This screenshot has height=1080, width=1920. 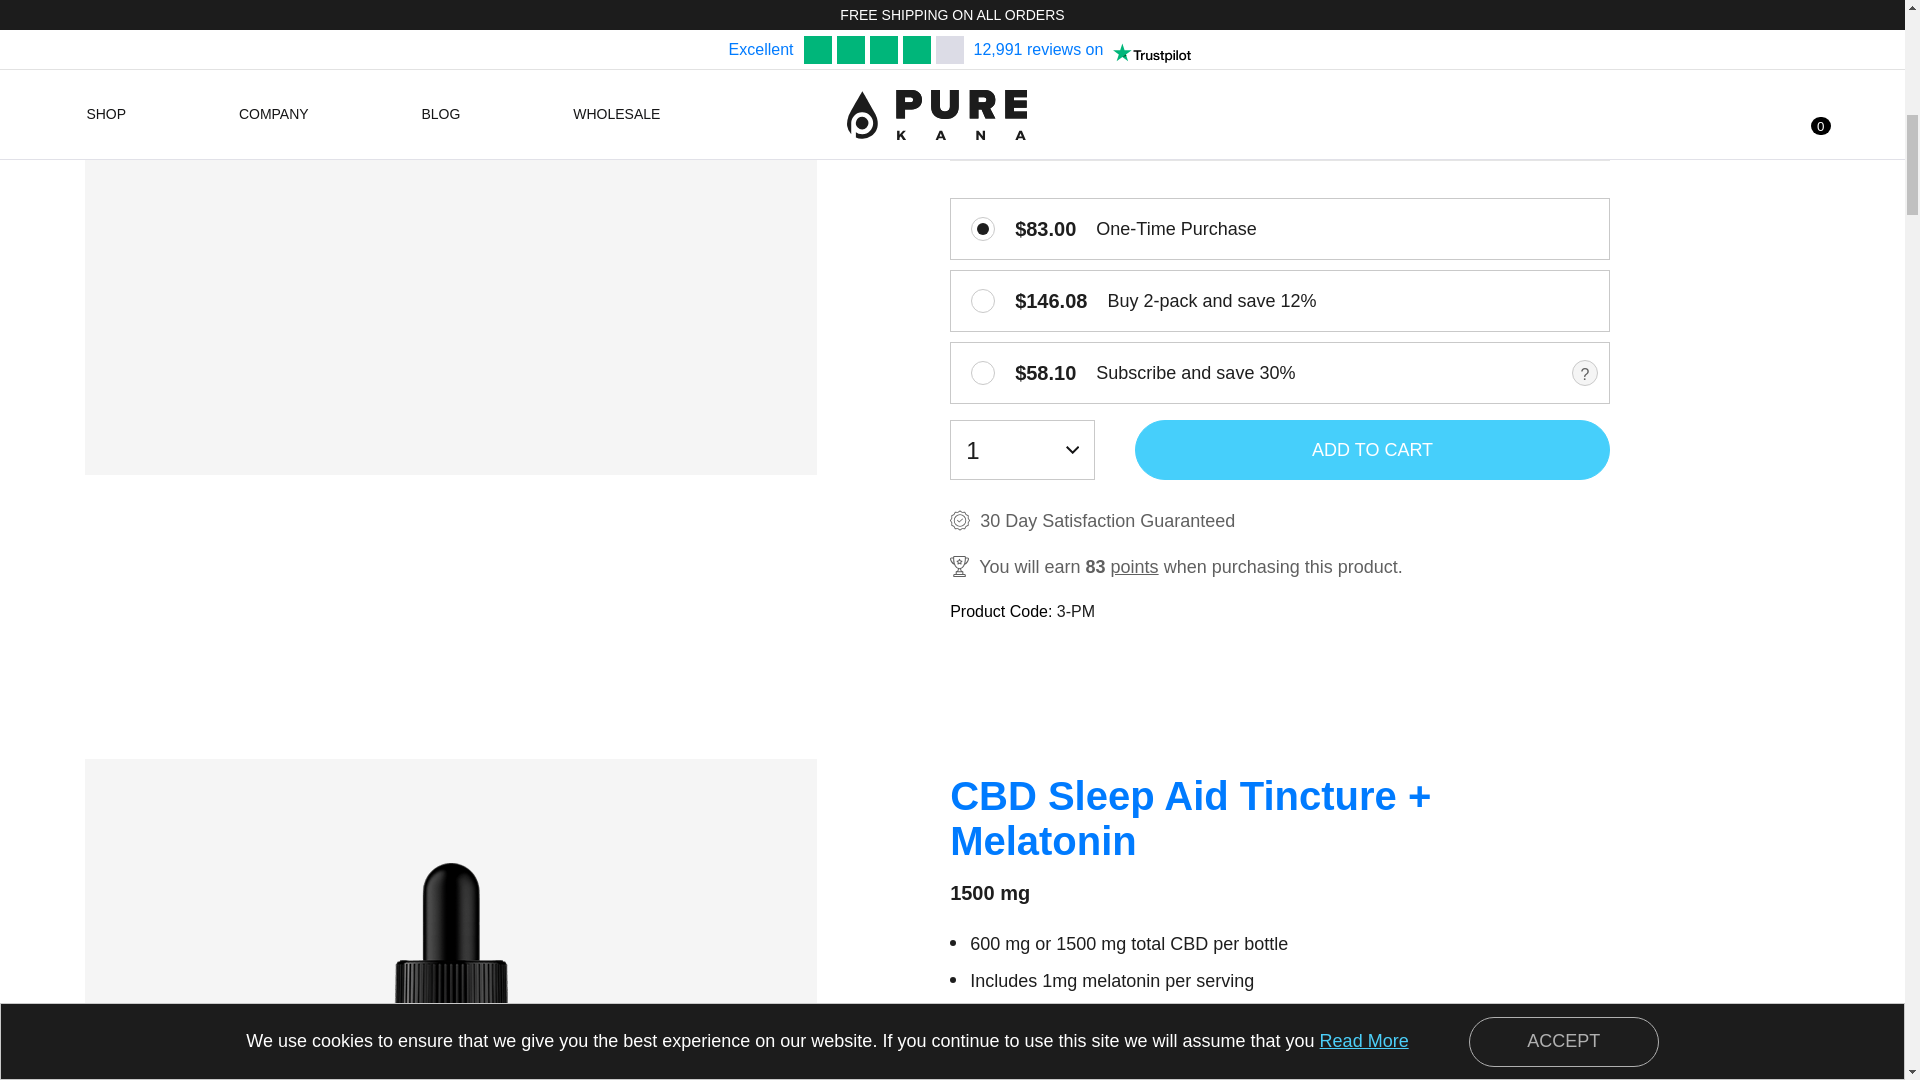 I want to click on 0, so click(x=982, y=228).